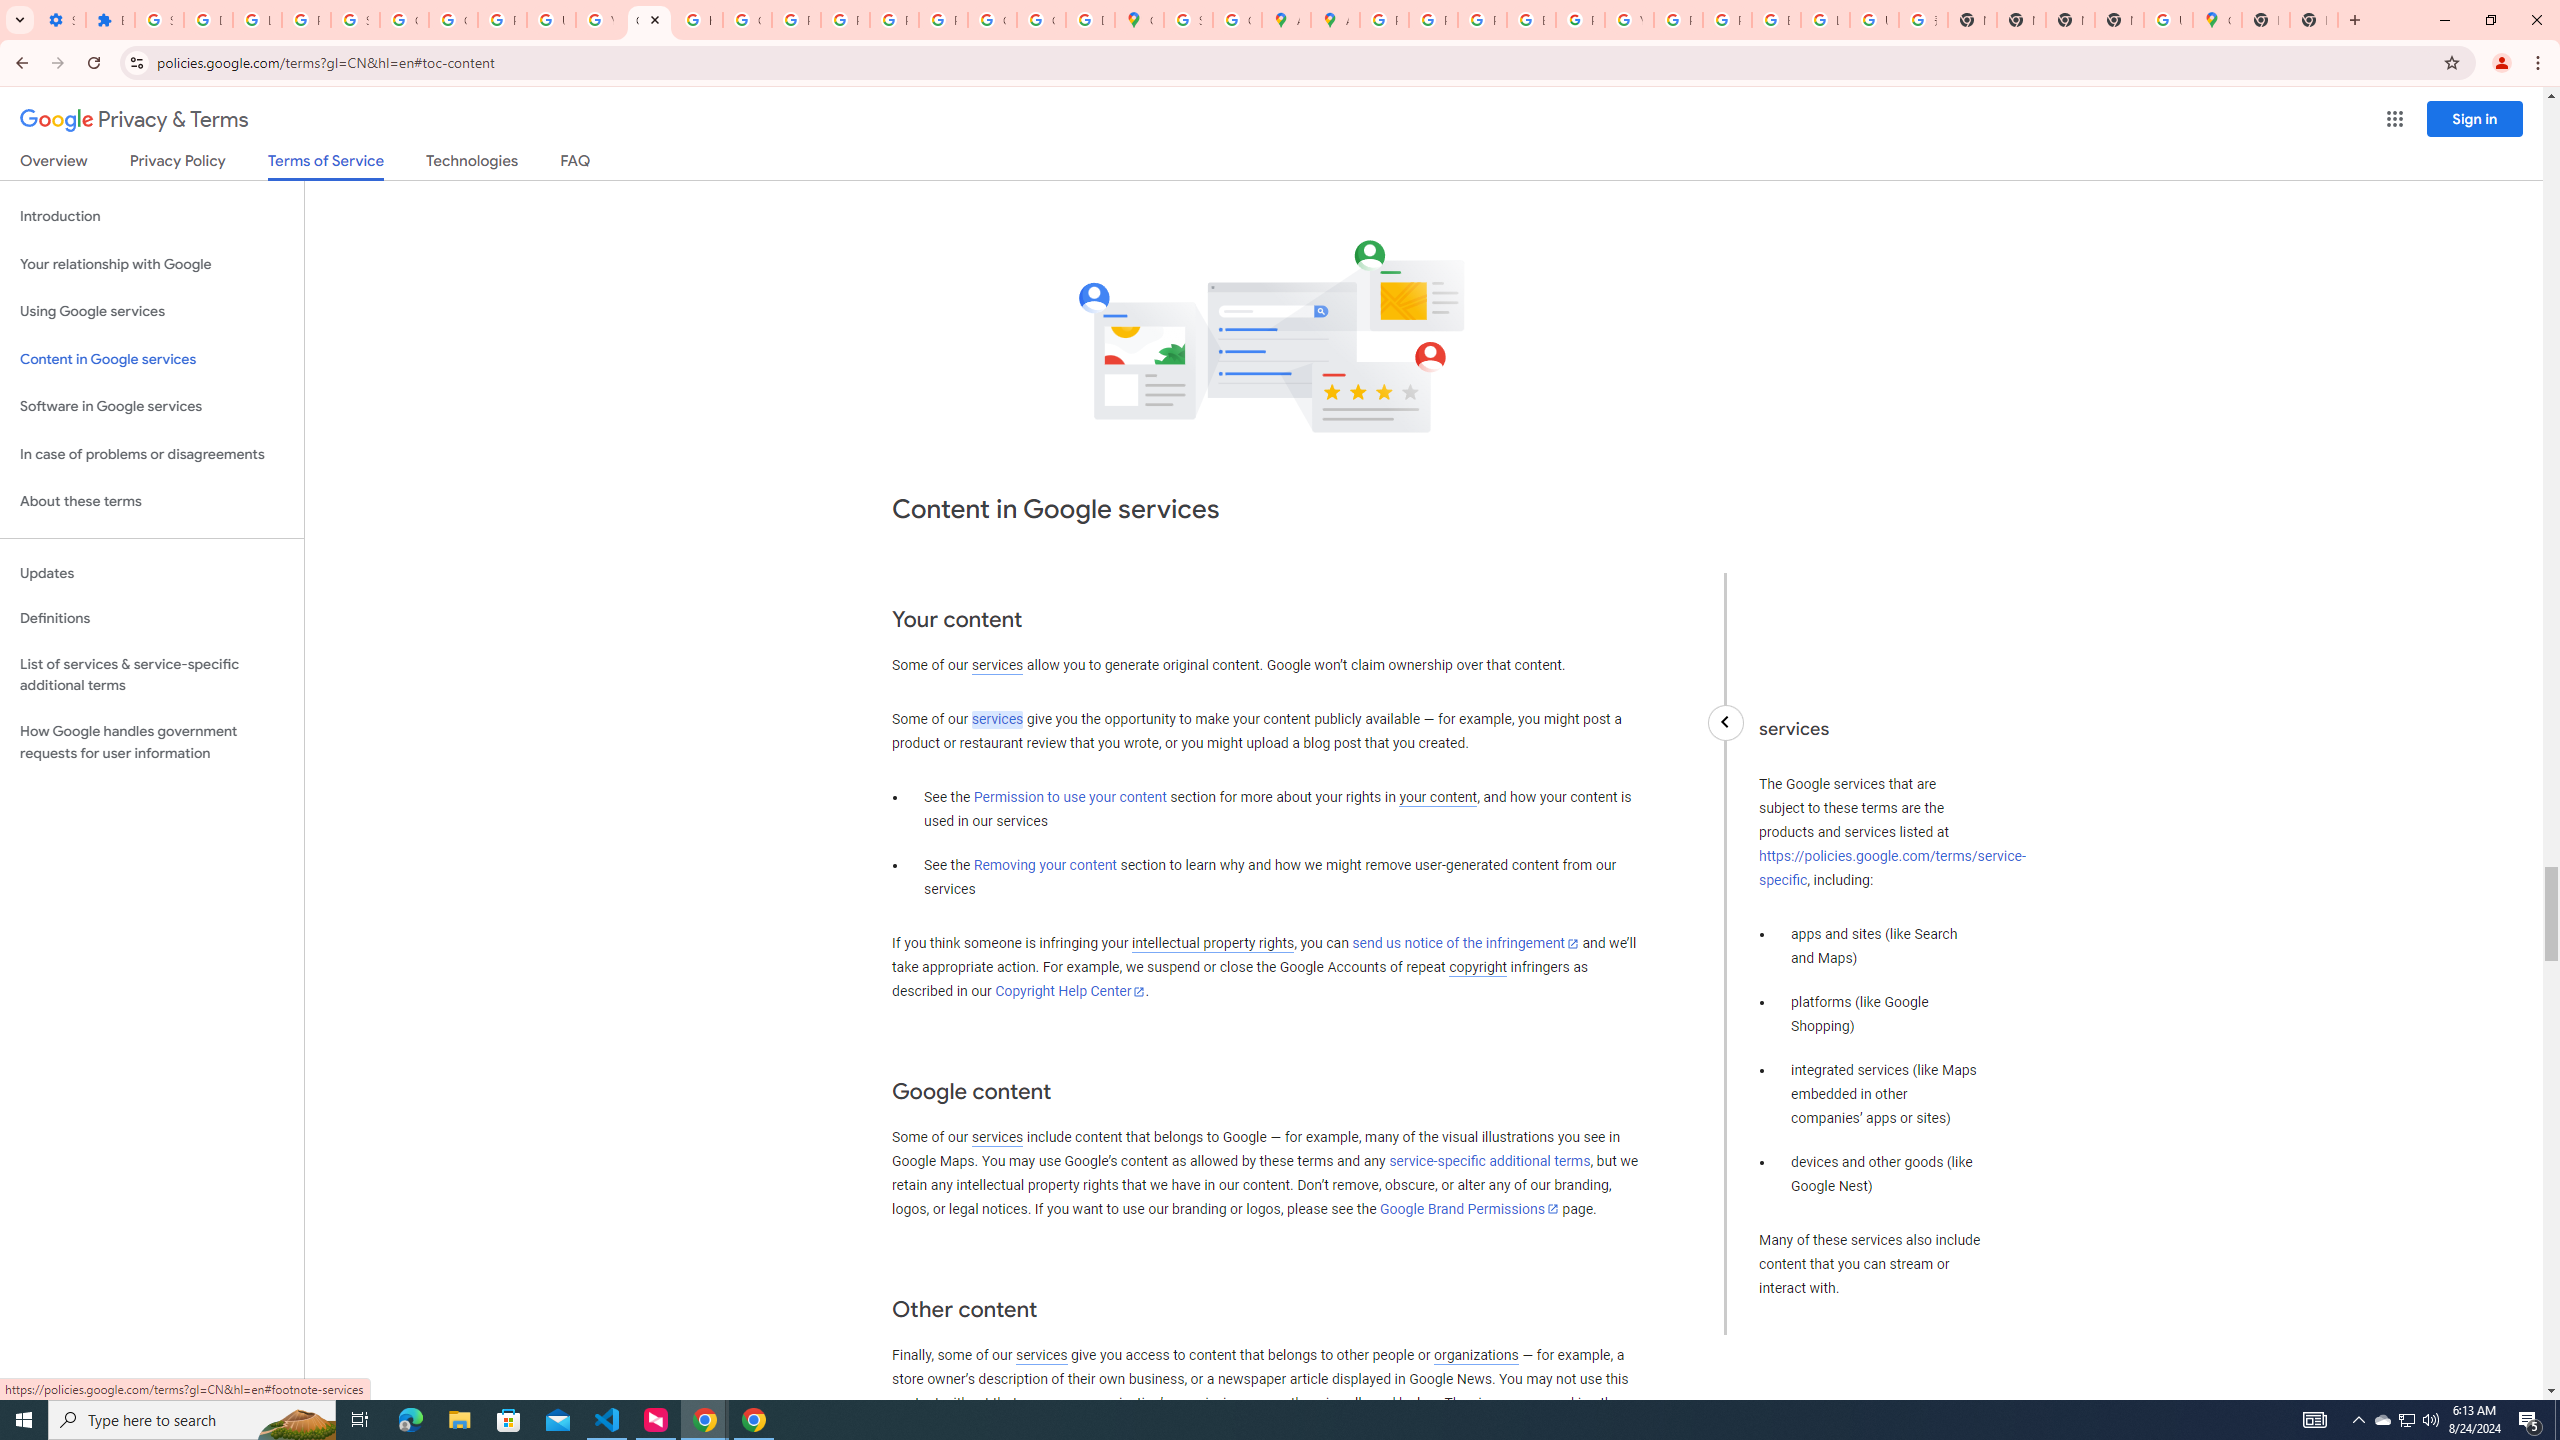 The height and width of the screenshot is (1440, 2560). What do you see at coordinates (2168, 20) in the screenshot?
I see `Use Google Maps in Space - Google Maps Help` at bounding box center [2168, 20].